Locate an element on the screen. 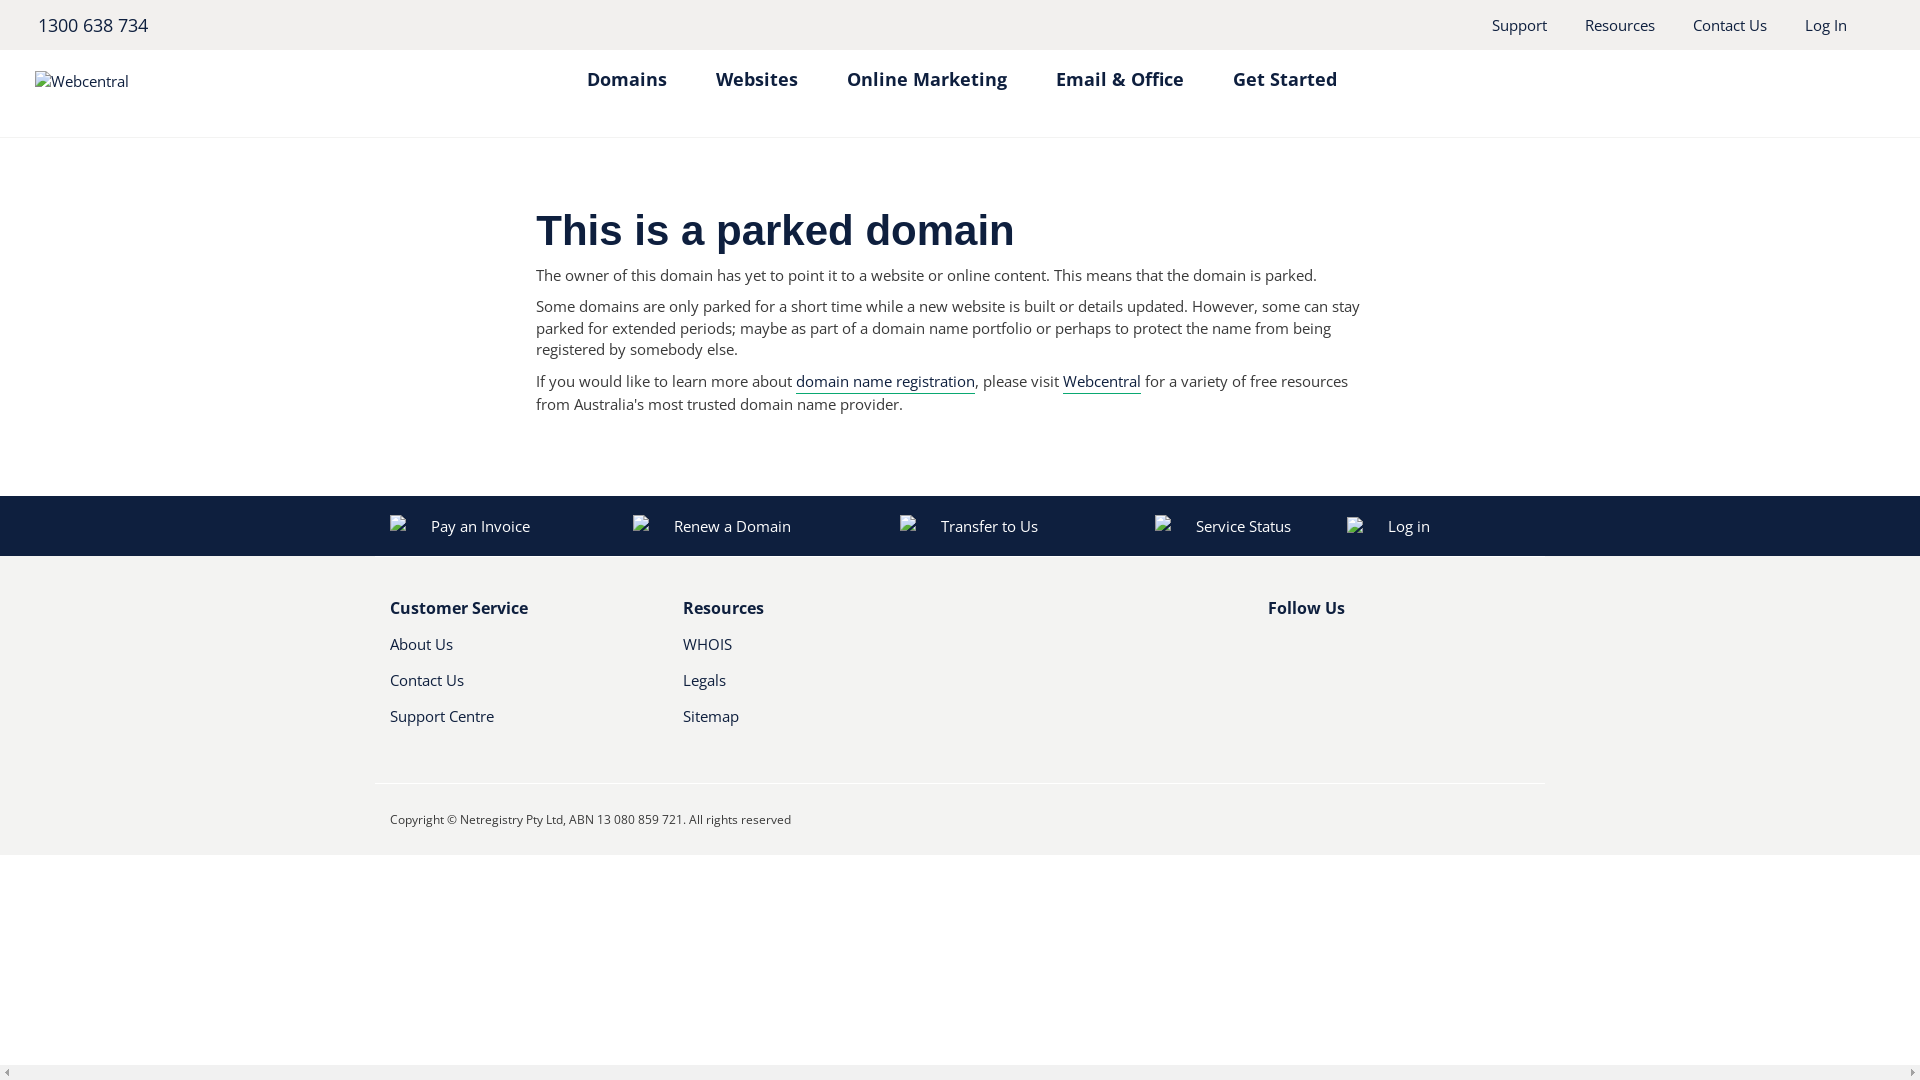 This screenshot has width=1920, height=1080. Domains is located at coordinates (626, 70).